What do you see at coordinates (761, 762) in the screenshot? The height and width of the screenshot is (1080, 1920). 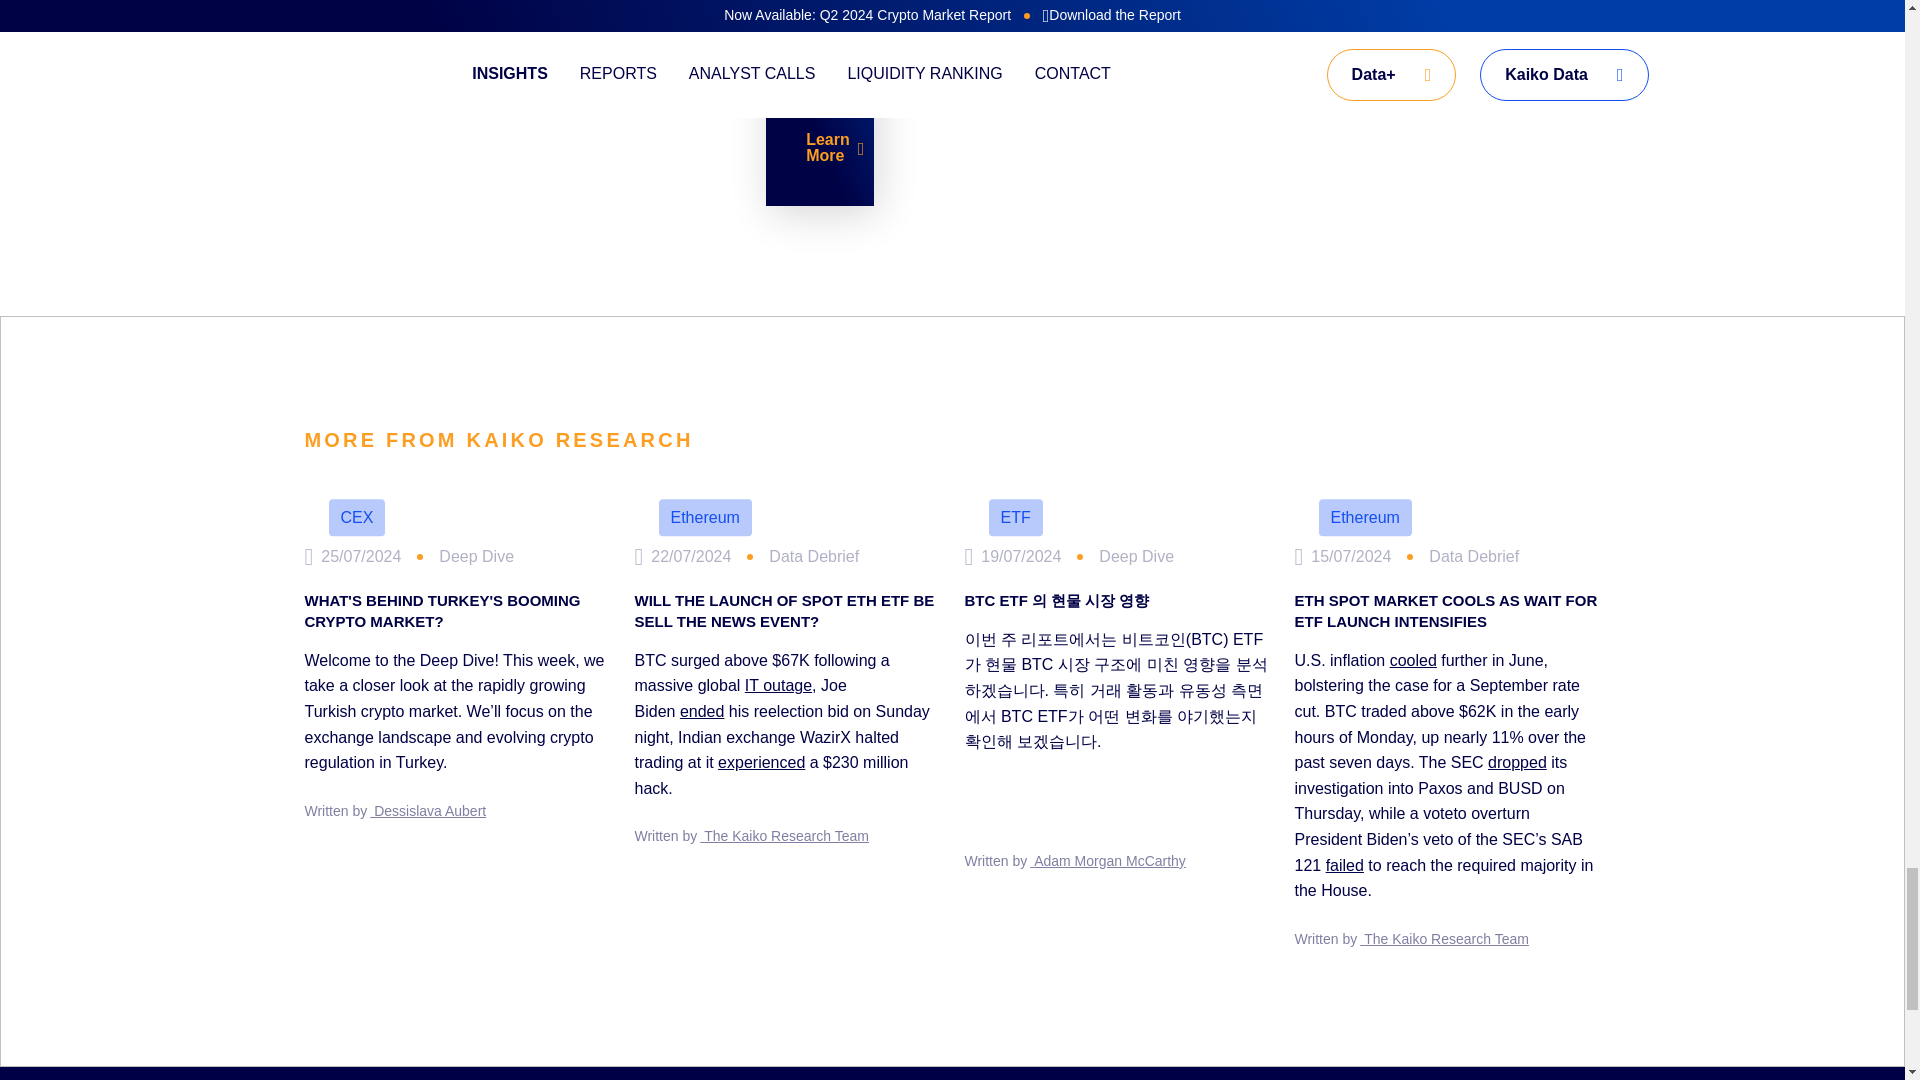 I see `experienced` at bounding box center [761, 762].